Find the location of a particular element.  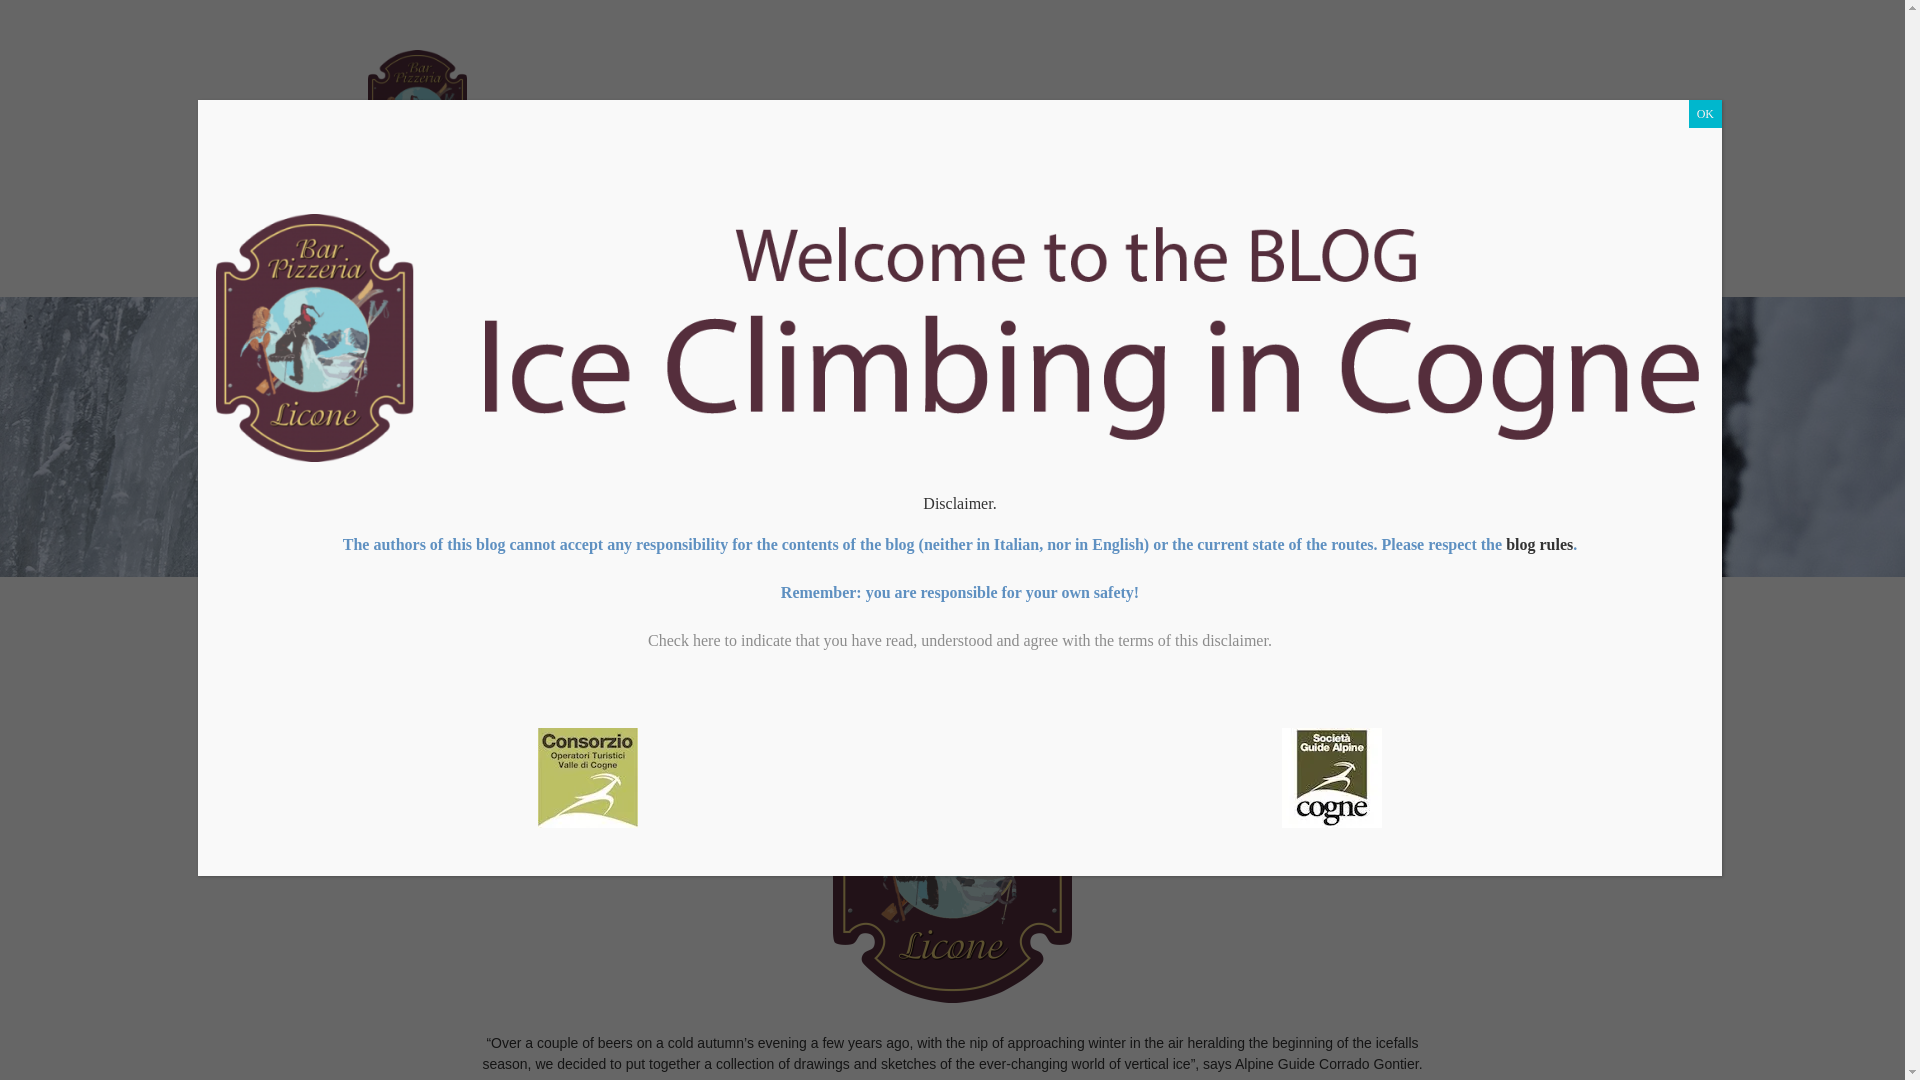

ABOUT US is located at coordinates (664, 234).